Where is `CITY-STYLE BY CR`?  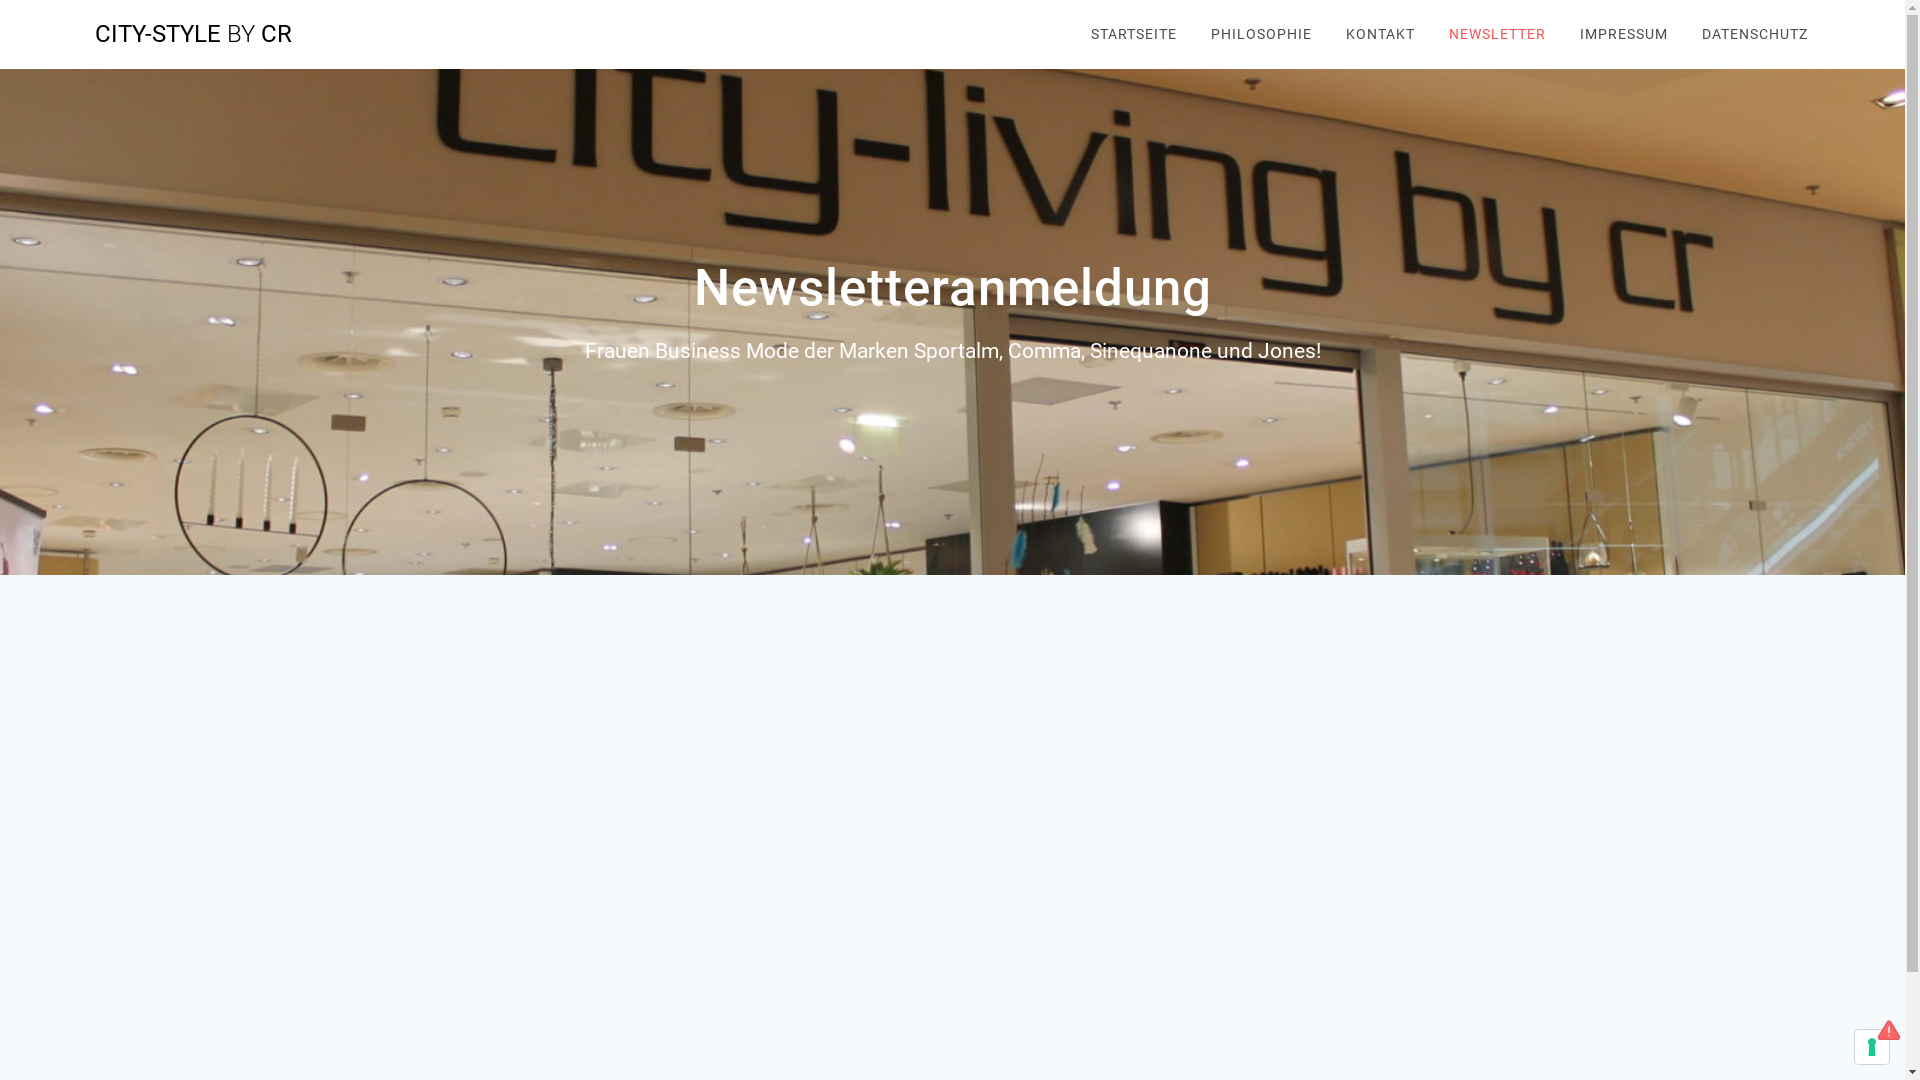
CITY-STYLE BY CR is located at coordinates (194, 34).